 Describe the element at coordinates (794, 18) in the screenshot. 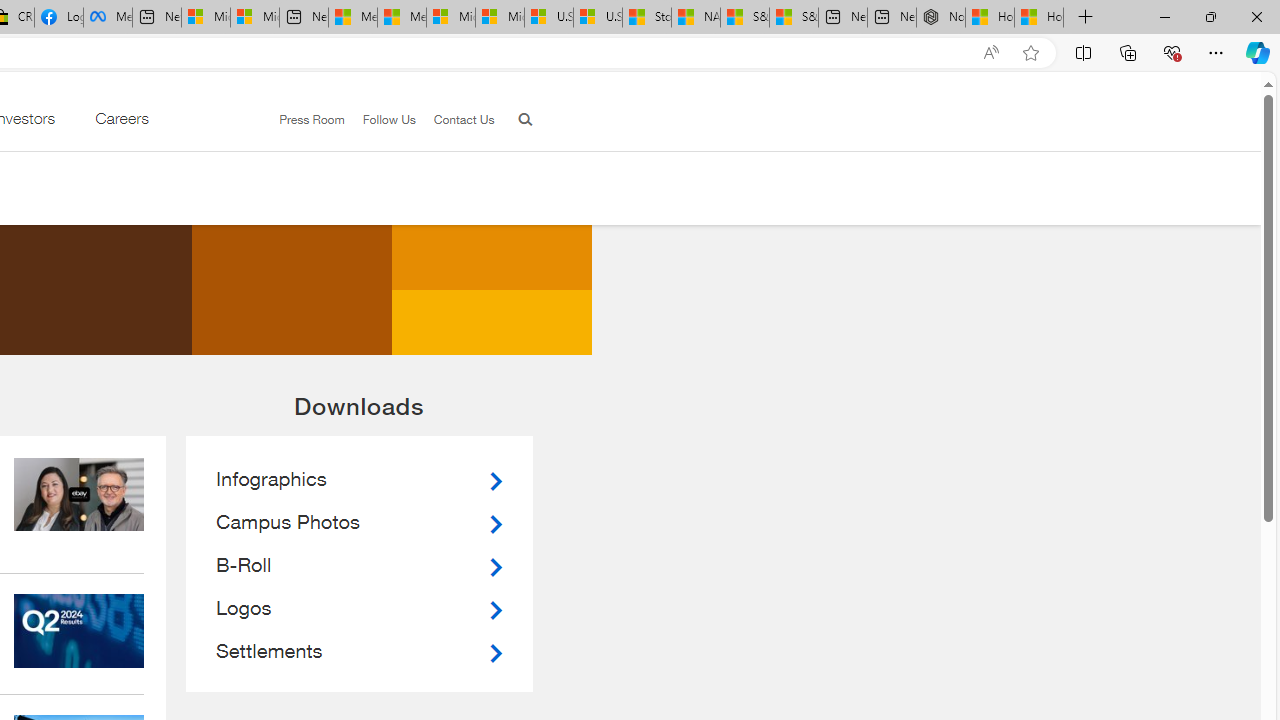

I see `S&P 500, Nasdaq end lower, weighed by Nvidia dip | Watch` at that location.